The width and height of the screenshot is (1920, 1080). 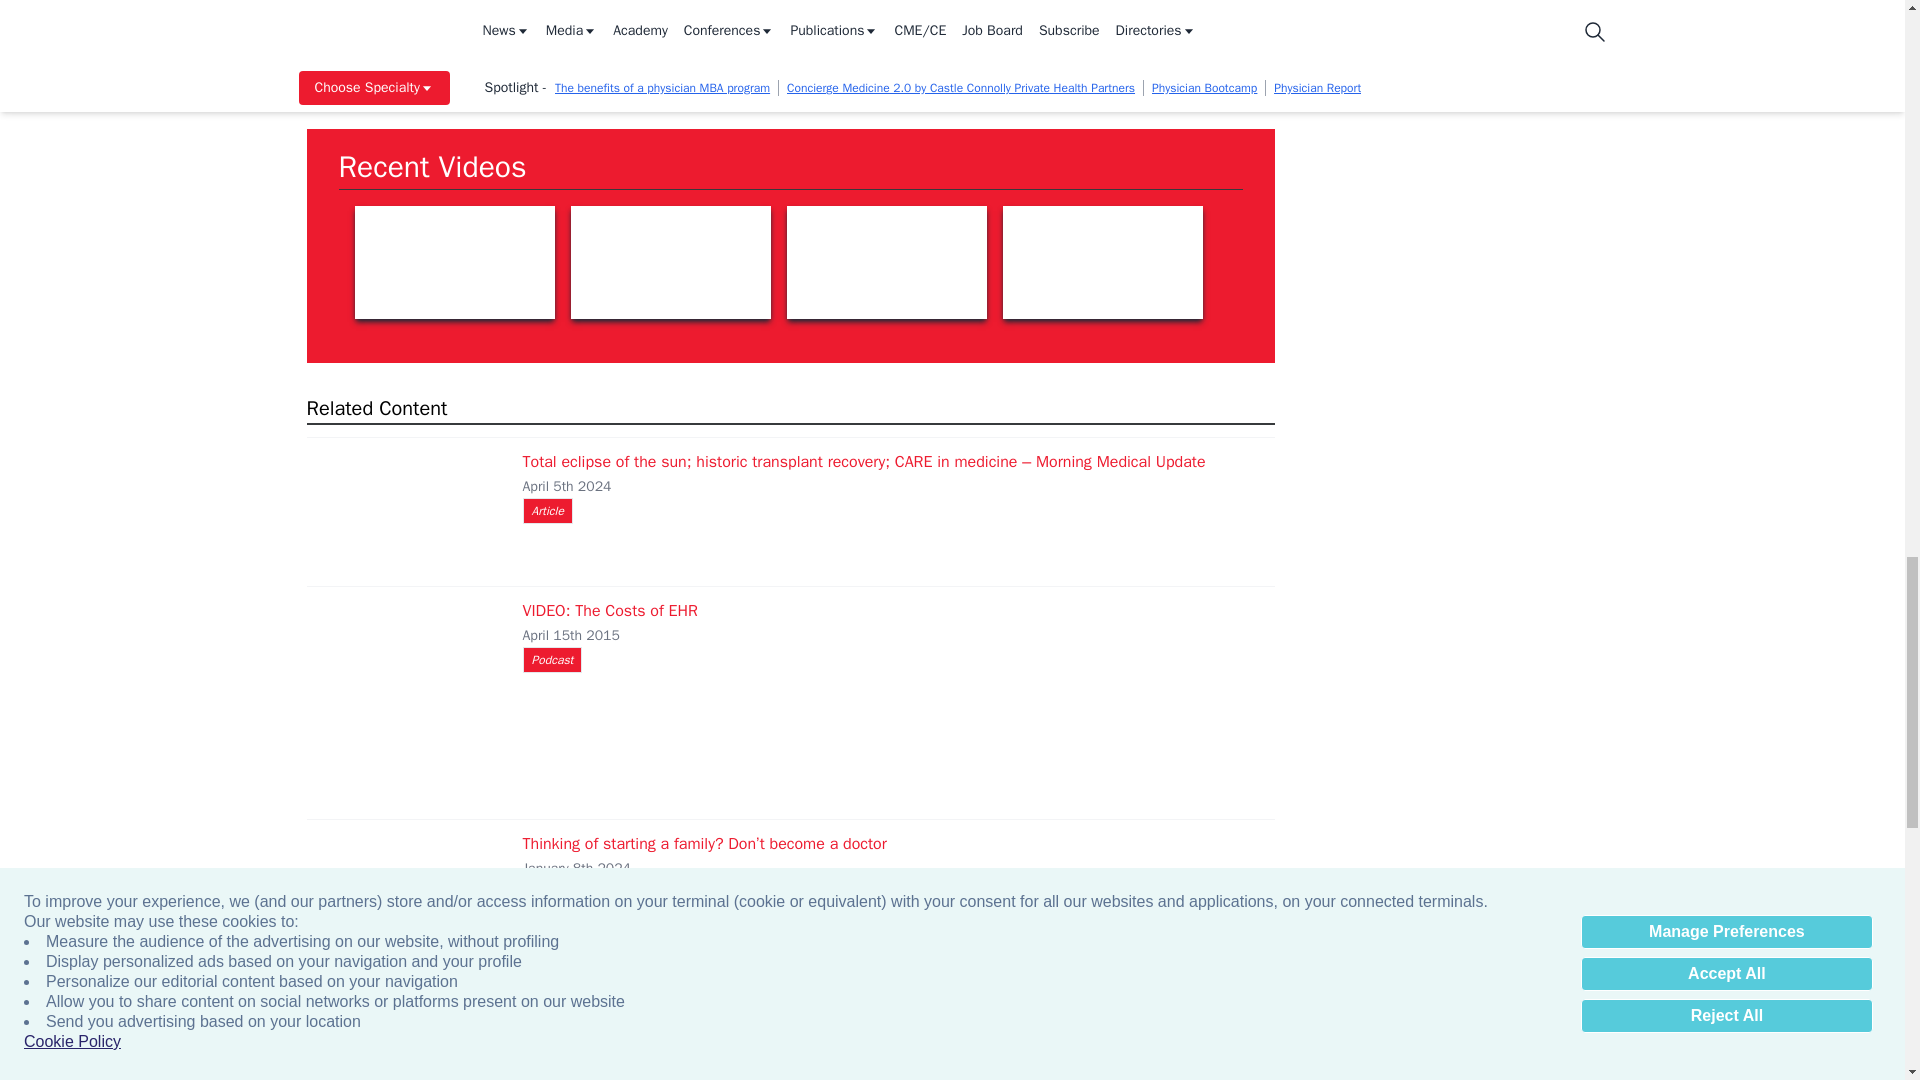 What do you see at coordinates (454, 262) in the screenshot?
I see `Victor J. Dzau, MD, gives expert advice ` at bounding box center [454, 262].